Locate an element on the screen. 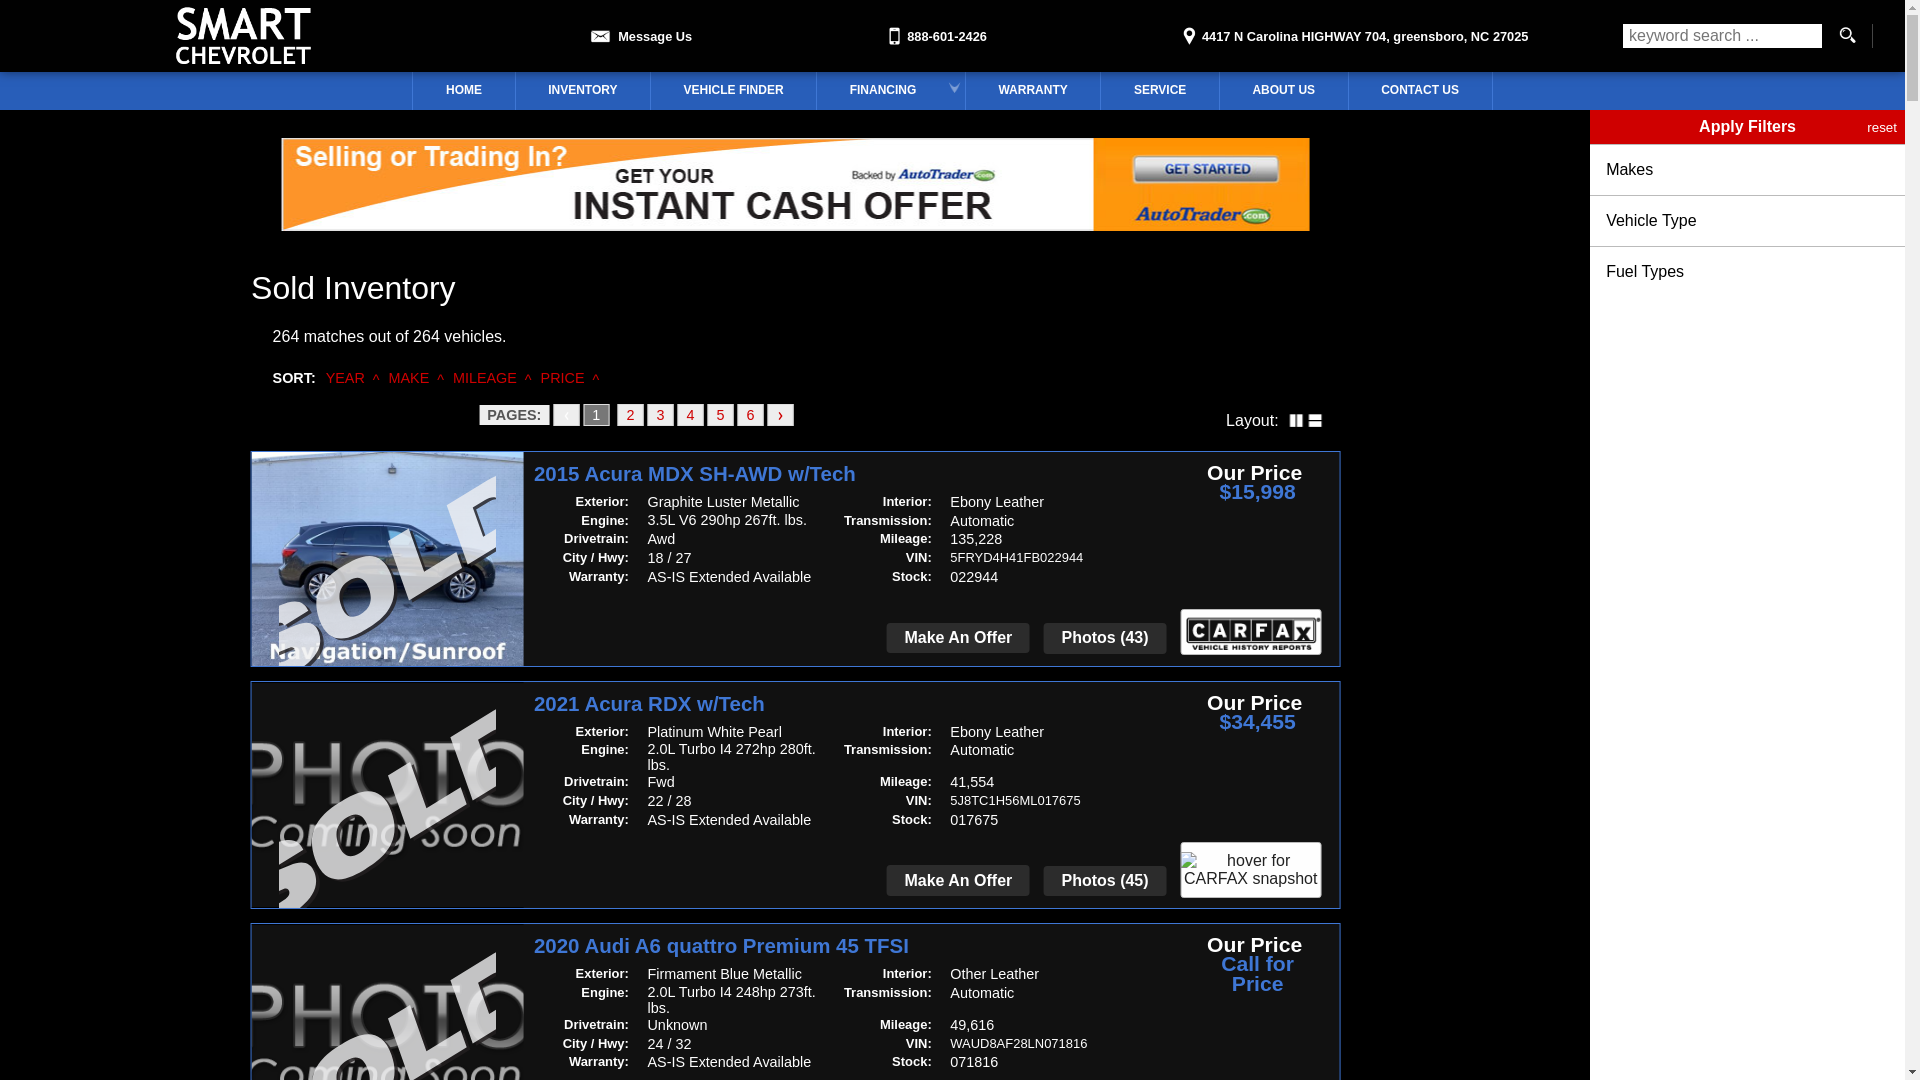 This screenshot has width=1920, height=1080. 2015 Acura MDX SH-AWD w/Tech is located at coordinates (837, 475).